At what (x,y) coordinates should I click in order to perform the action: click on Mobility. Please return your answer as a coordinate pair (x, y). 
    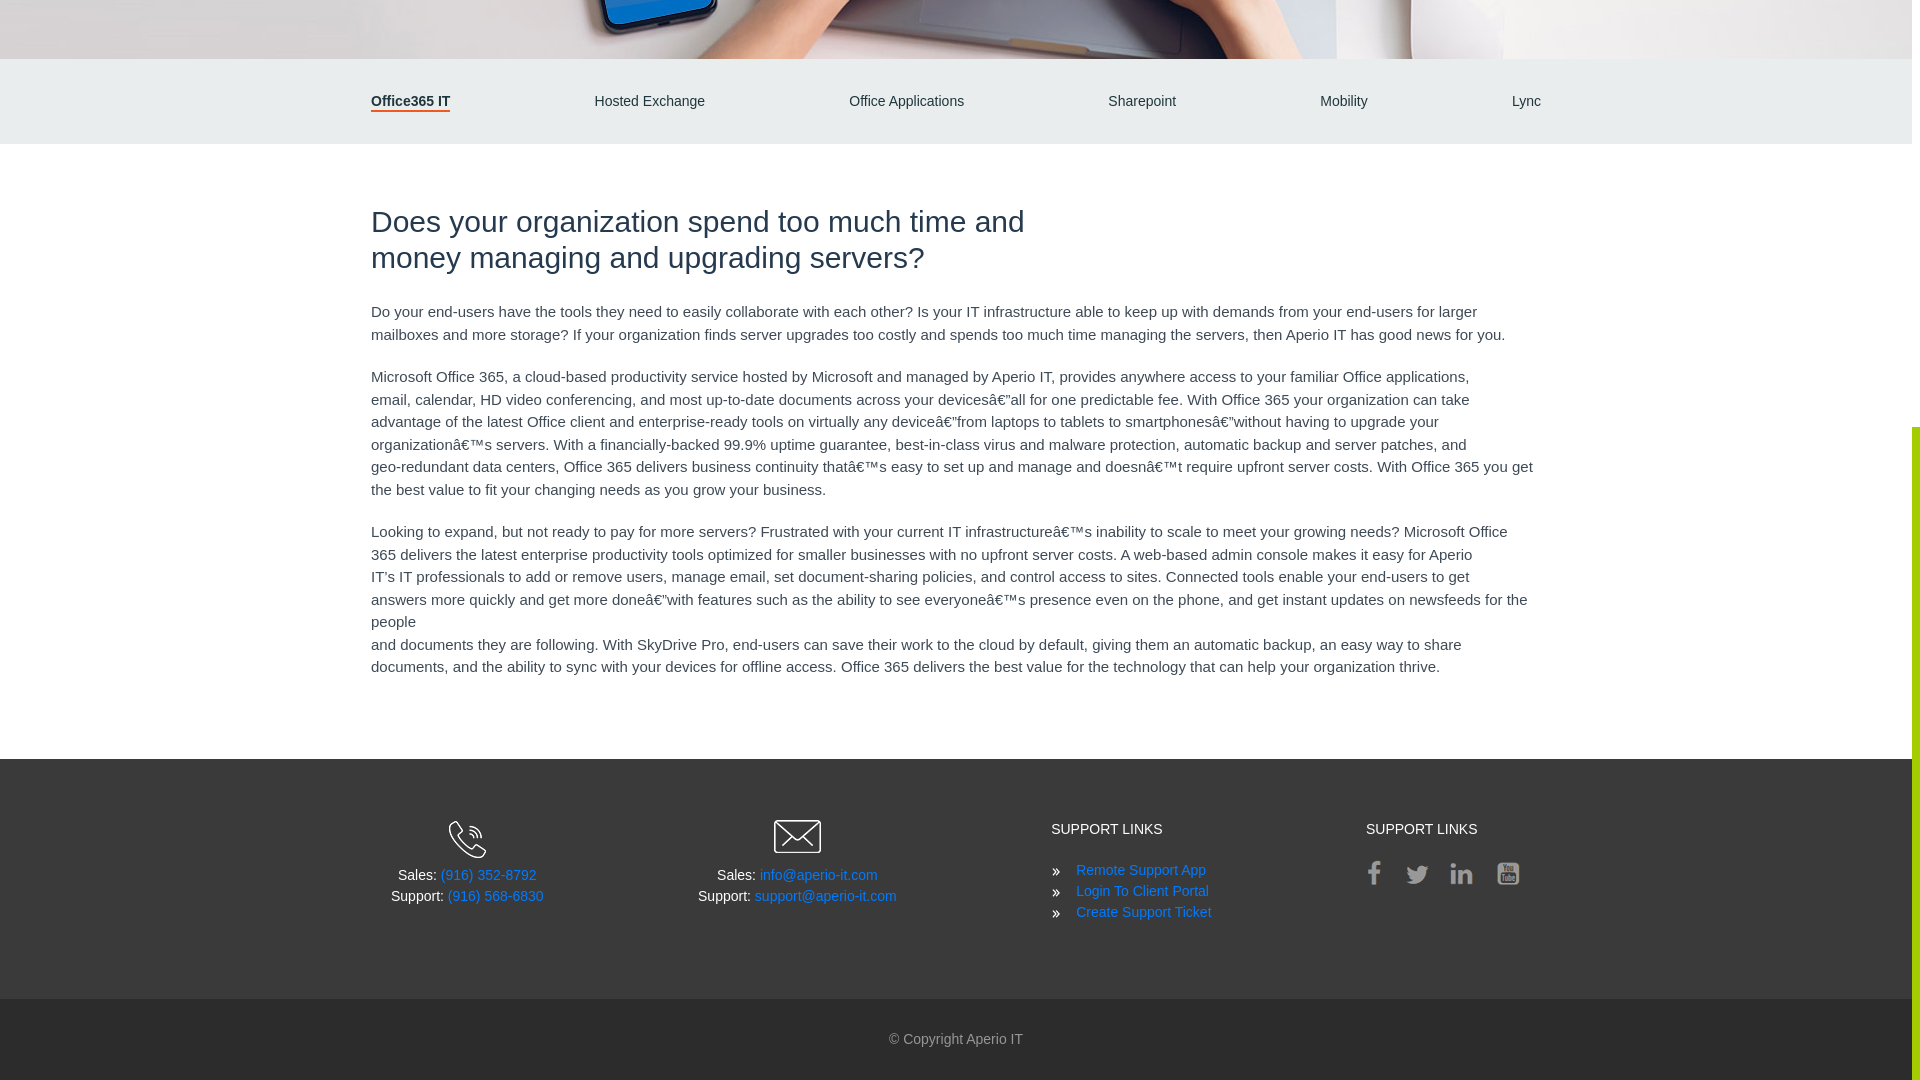
    Looking at the image, I should click on (1344, 100).